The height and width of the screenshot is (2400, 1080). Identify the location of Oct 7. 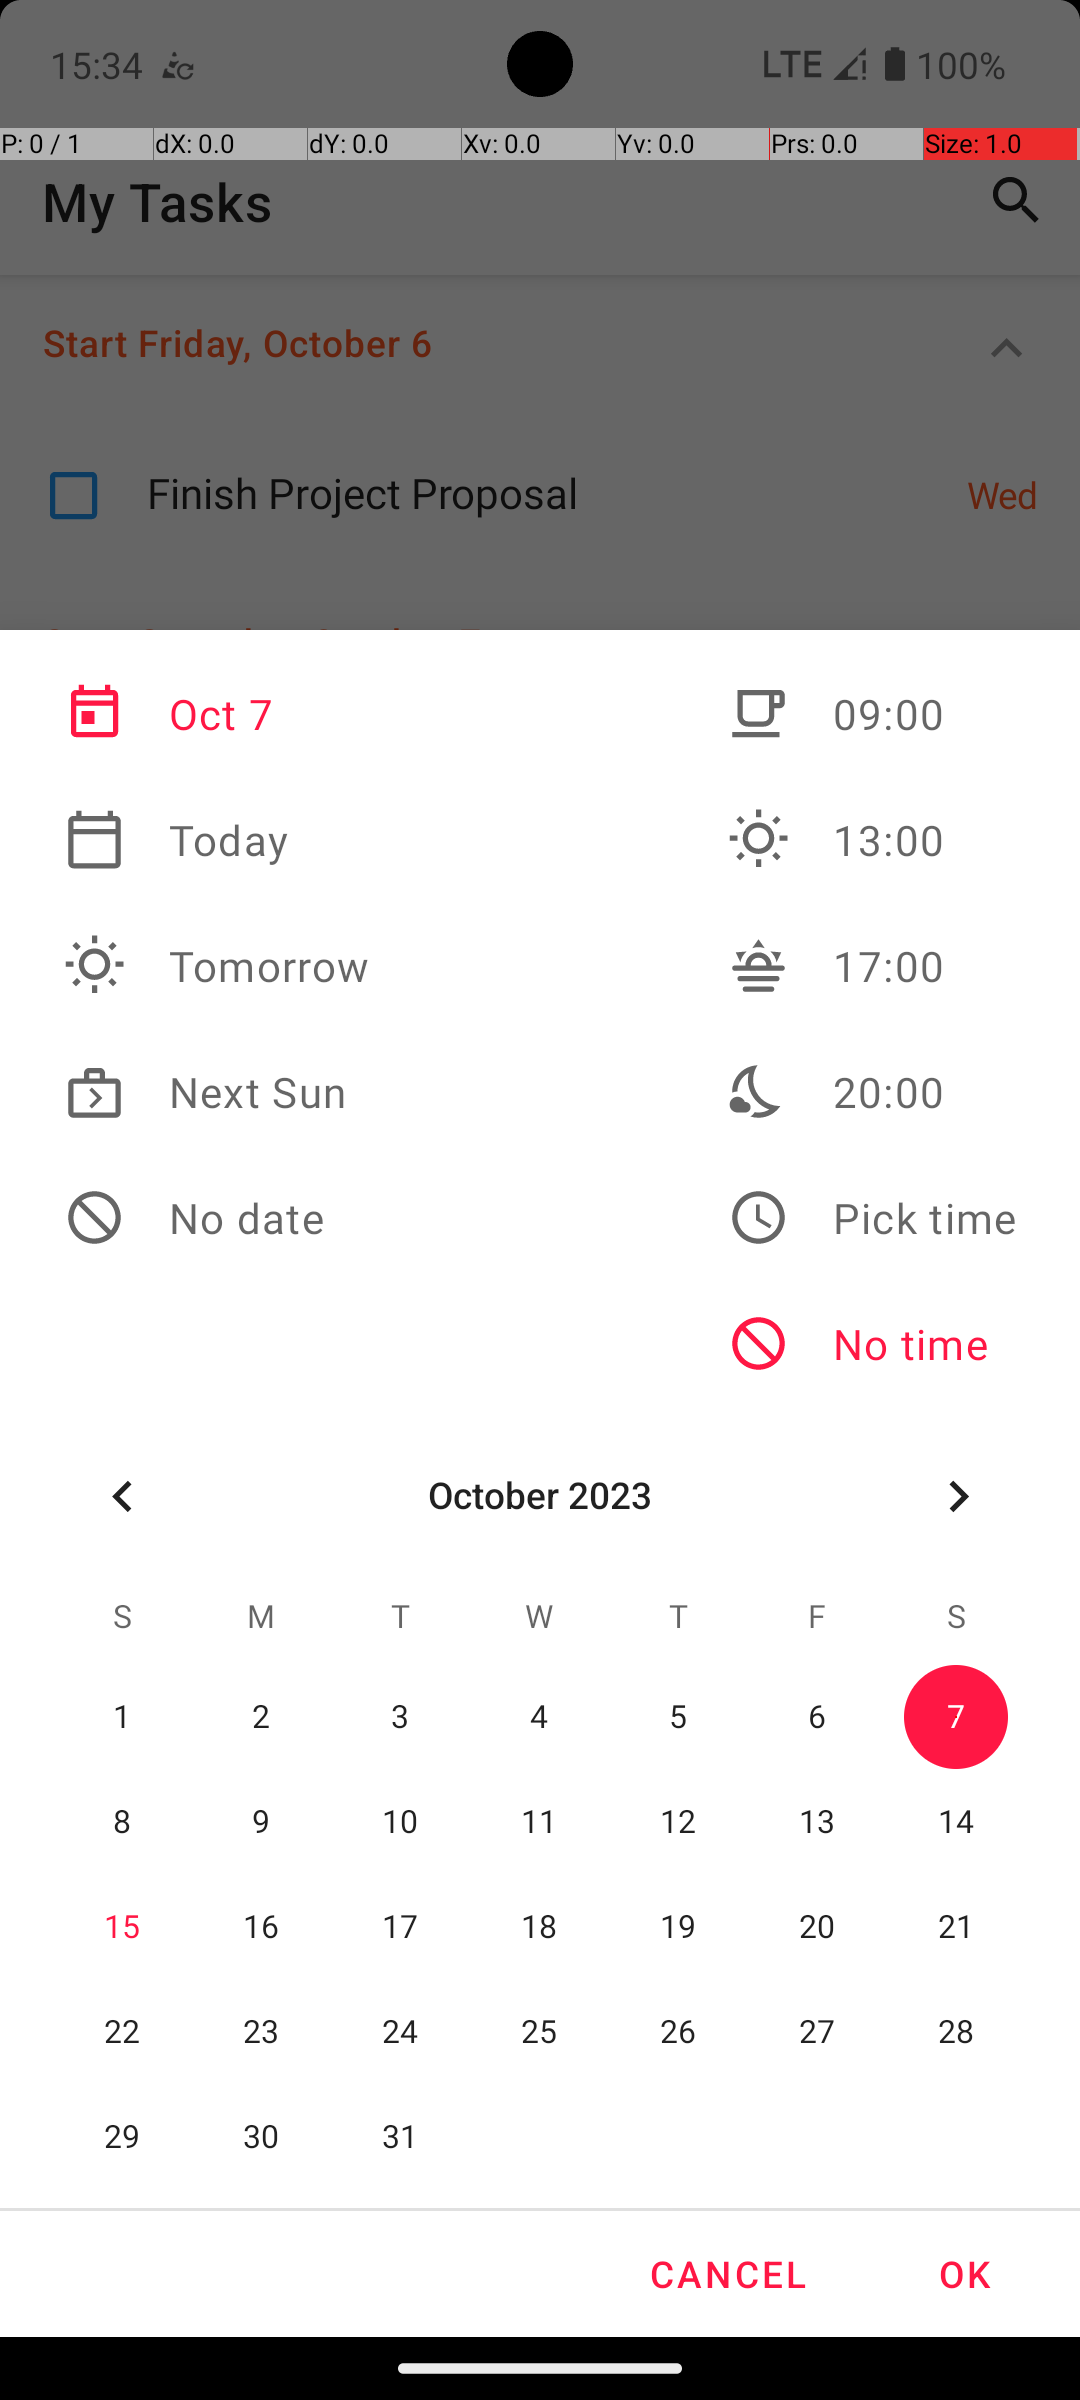
(217, 714).